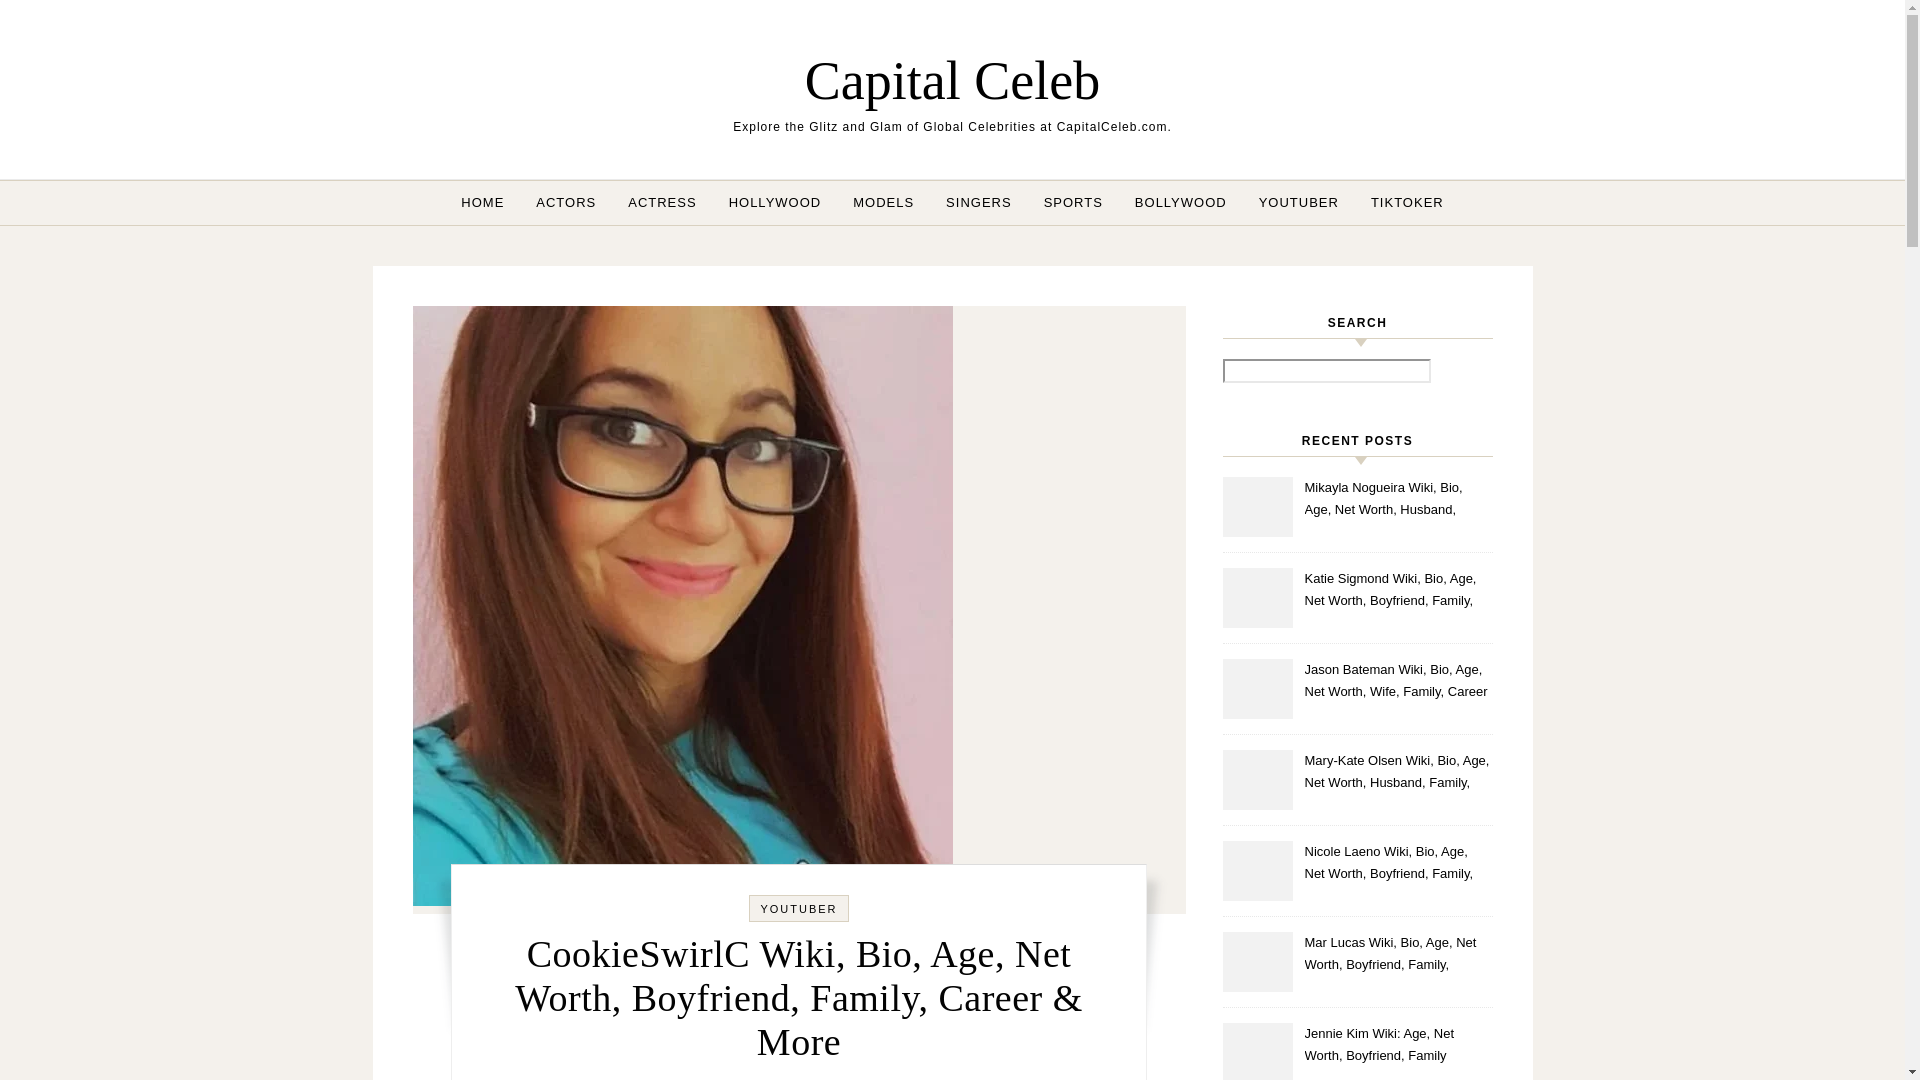 This screenshot has height=1080, width=1920. What do you see at coordinates (774, 202) in the screenshot?
I see `HOLLYWOOD` at bounding box center [774, 202].